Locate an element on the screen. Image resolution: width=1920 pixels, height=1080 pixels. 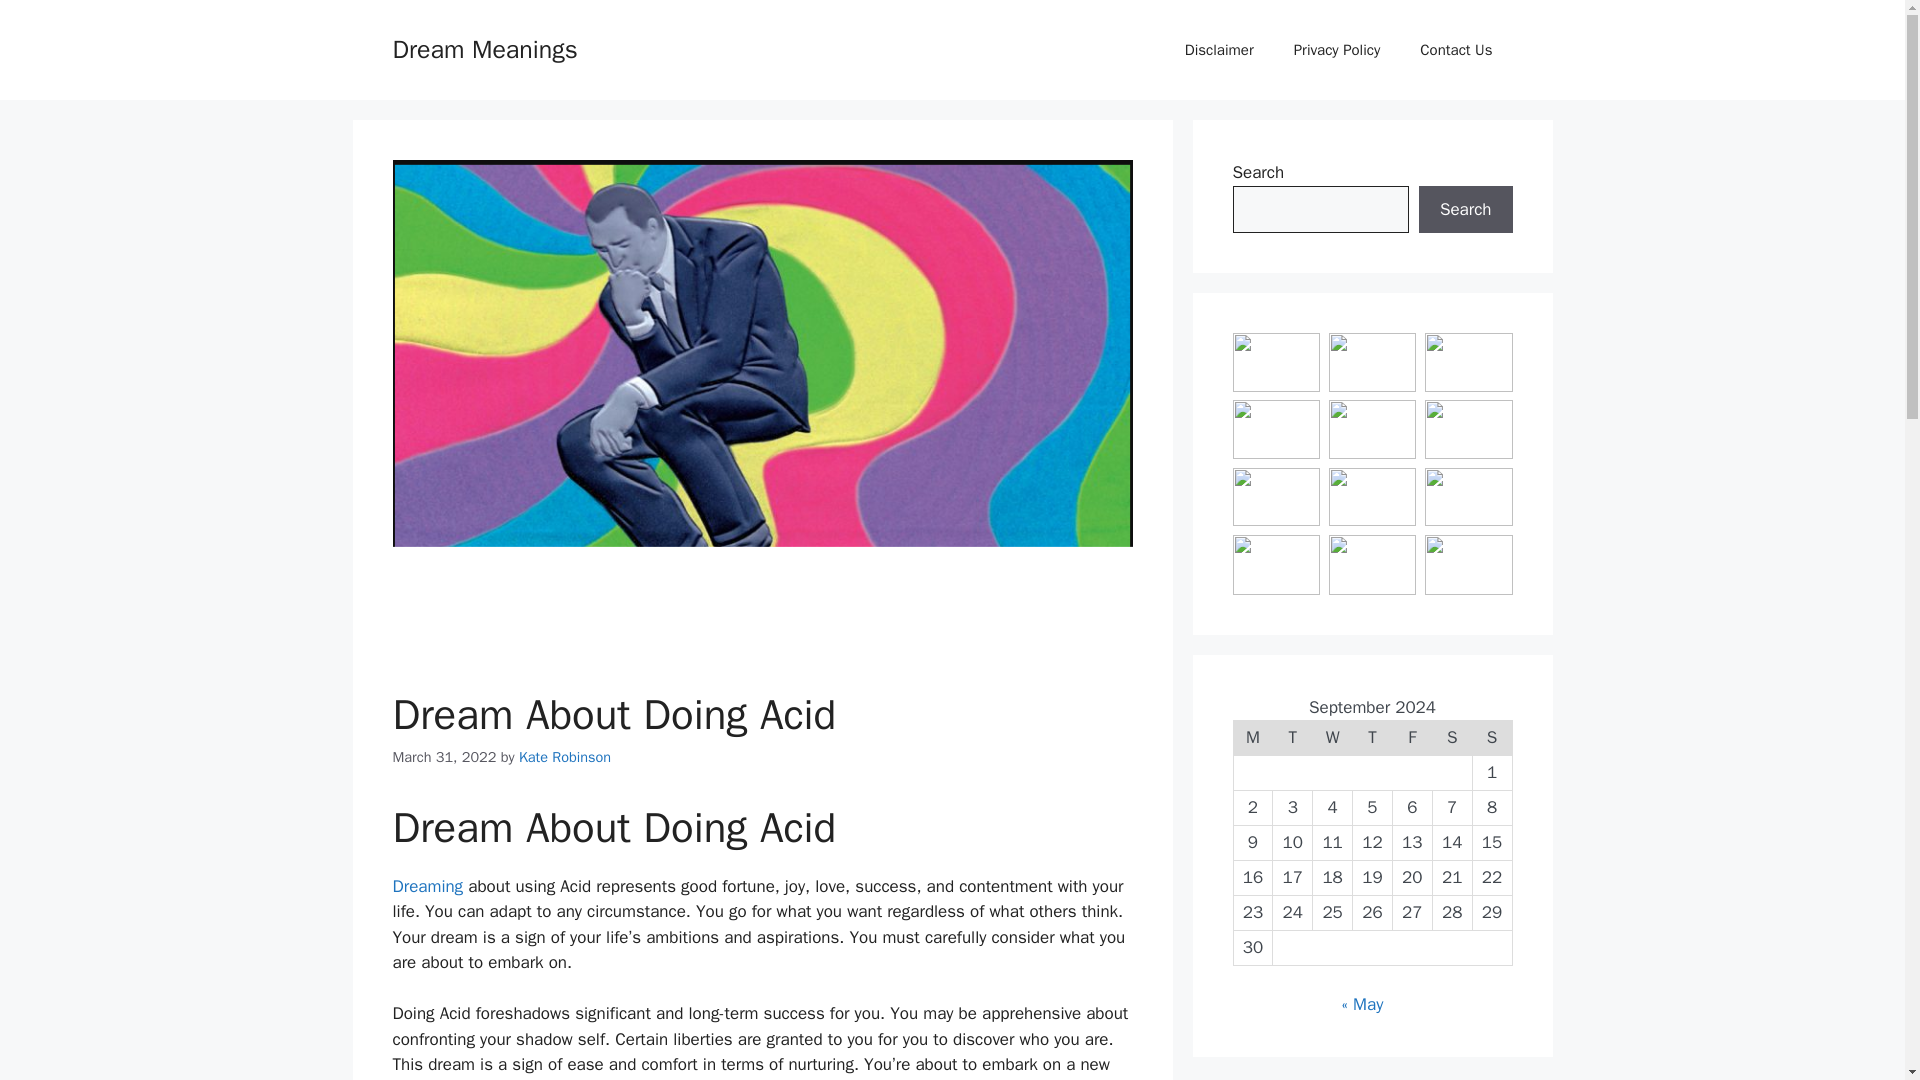
Dream Meanings is located at coordinates (484, 48).